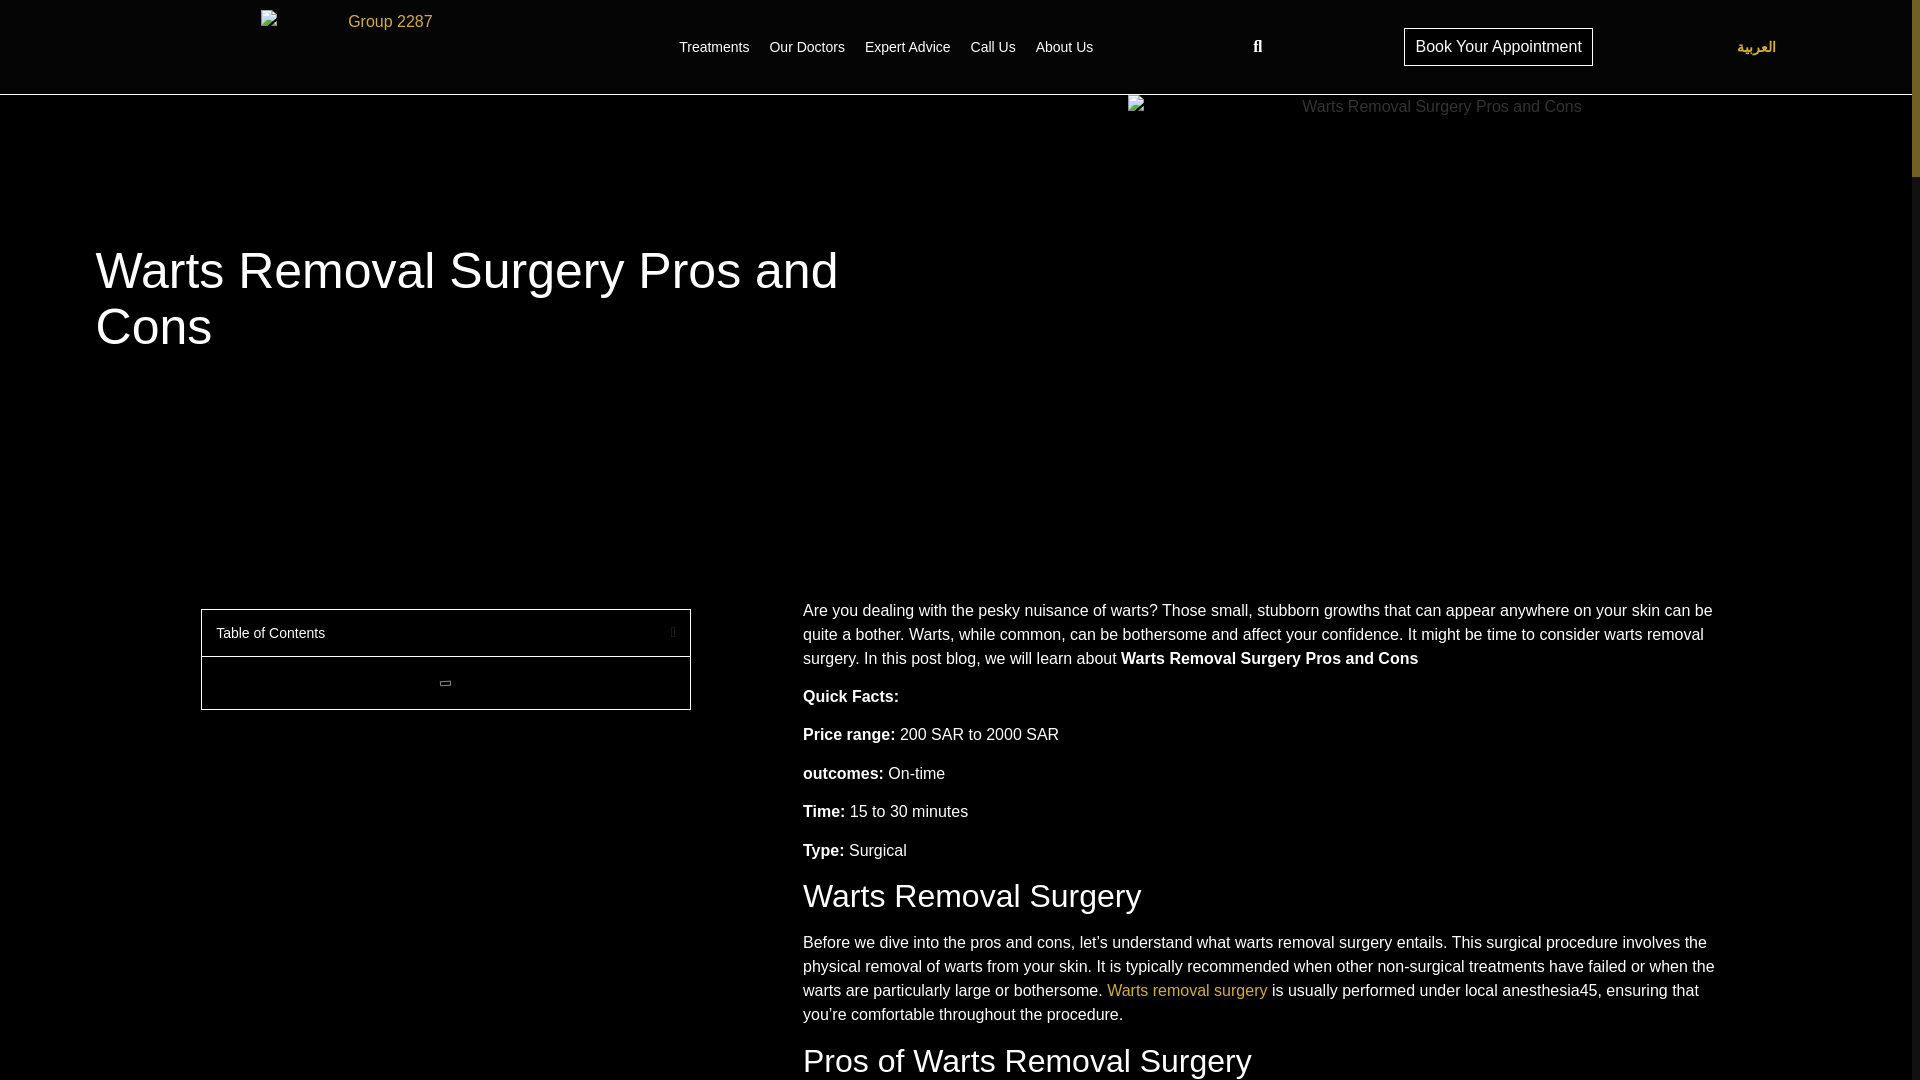 This screenshot has height=1080, width=1920. What do you see at coordinates (1497, 46) in the screenshot?
I see `Book Your Appointment` at bounding box center [1497, 46].